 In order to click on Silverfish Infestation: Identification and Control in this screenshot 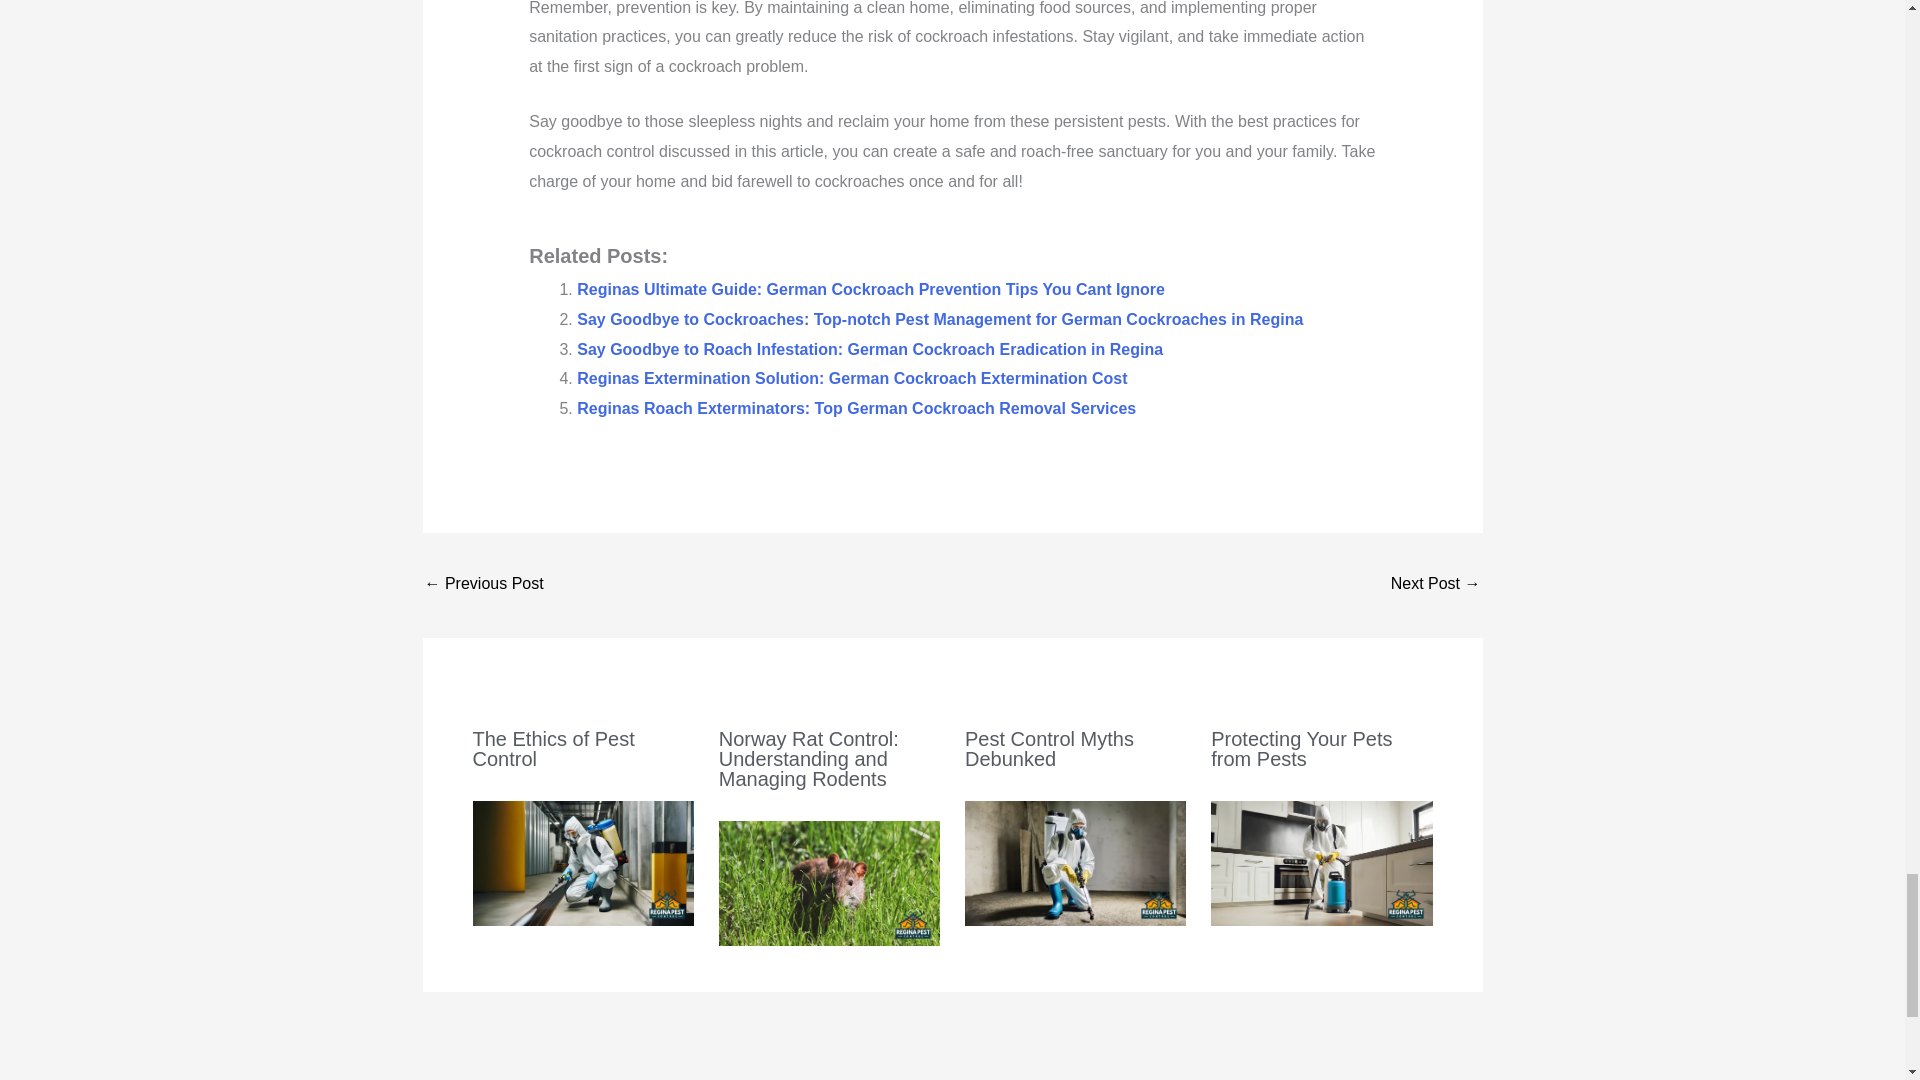, I will do `click(1435, 585)`.